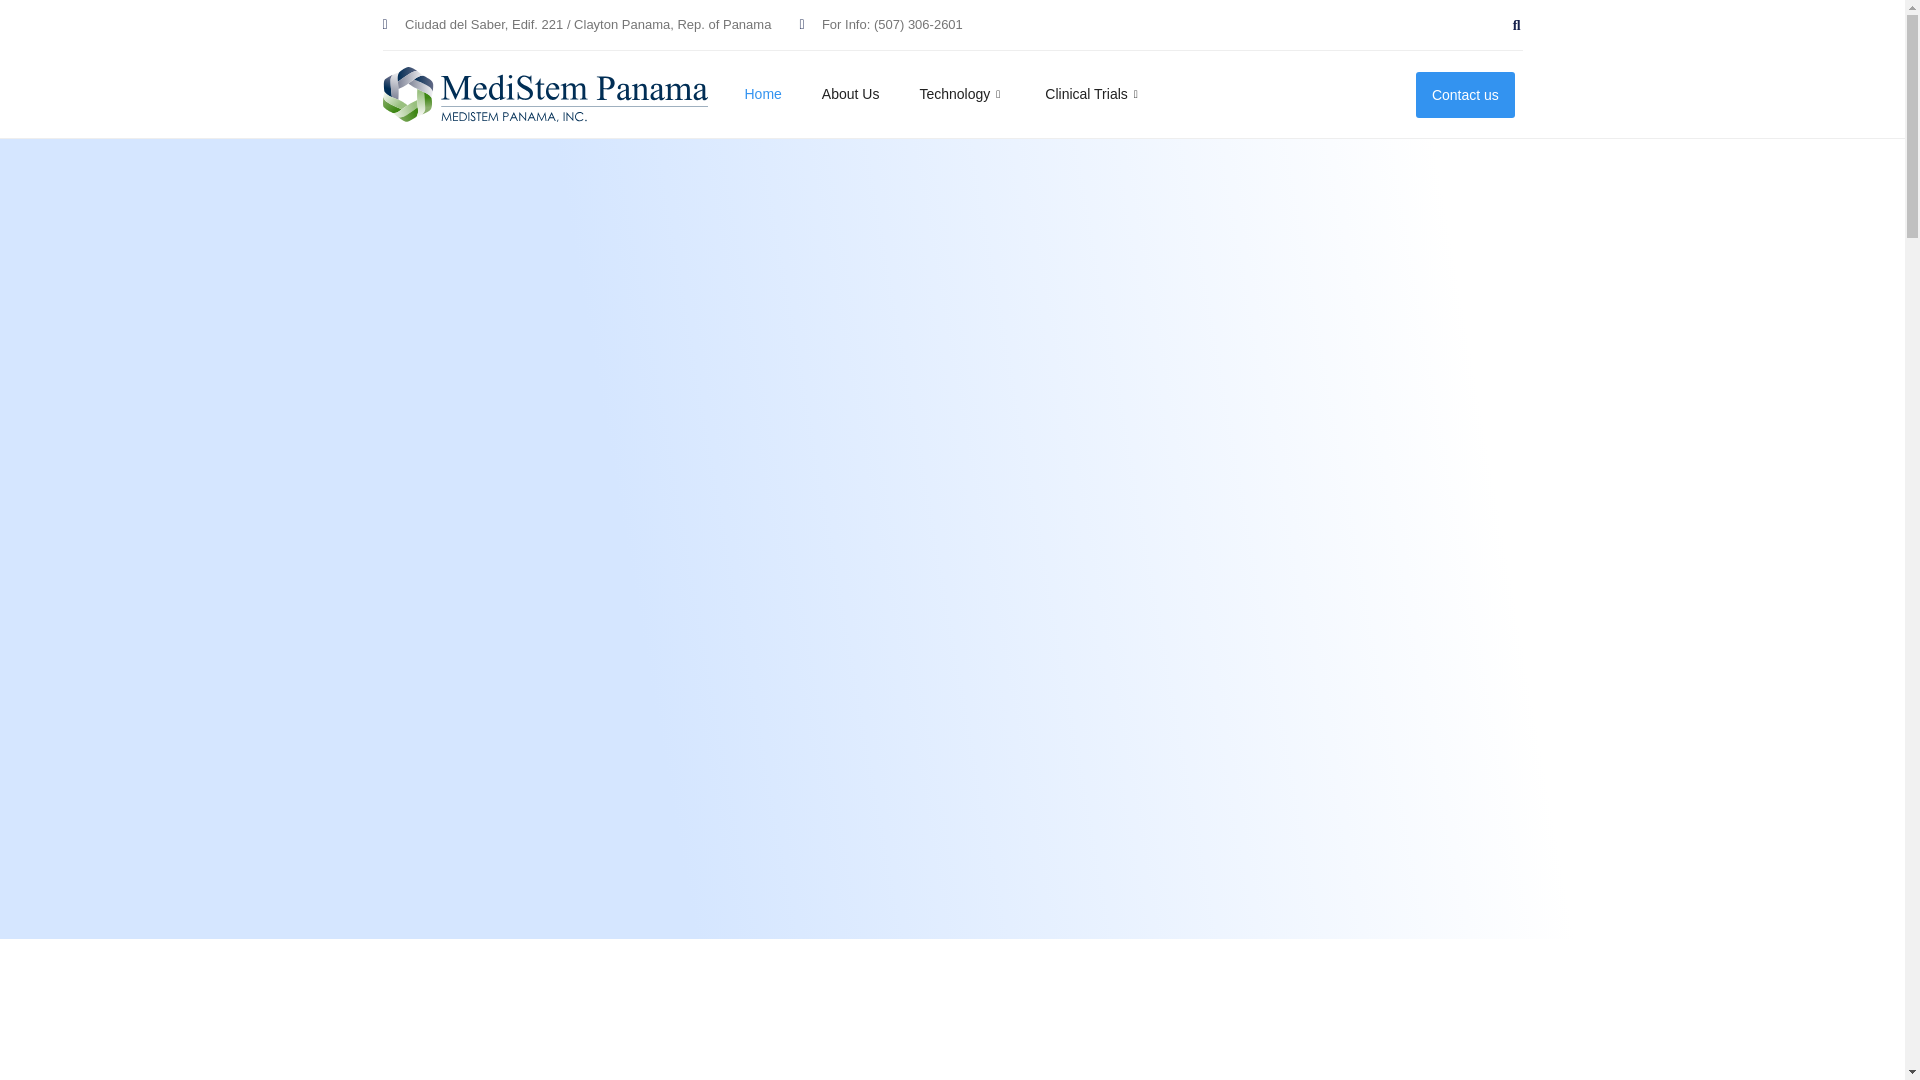  I want to click on Clinical Trials, so click(1113, 94).